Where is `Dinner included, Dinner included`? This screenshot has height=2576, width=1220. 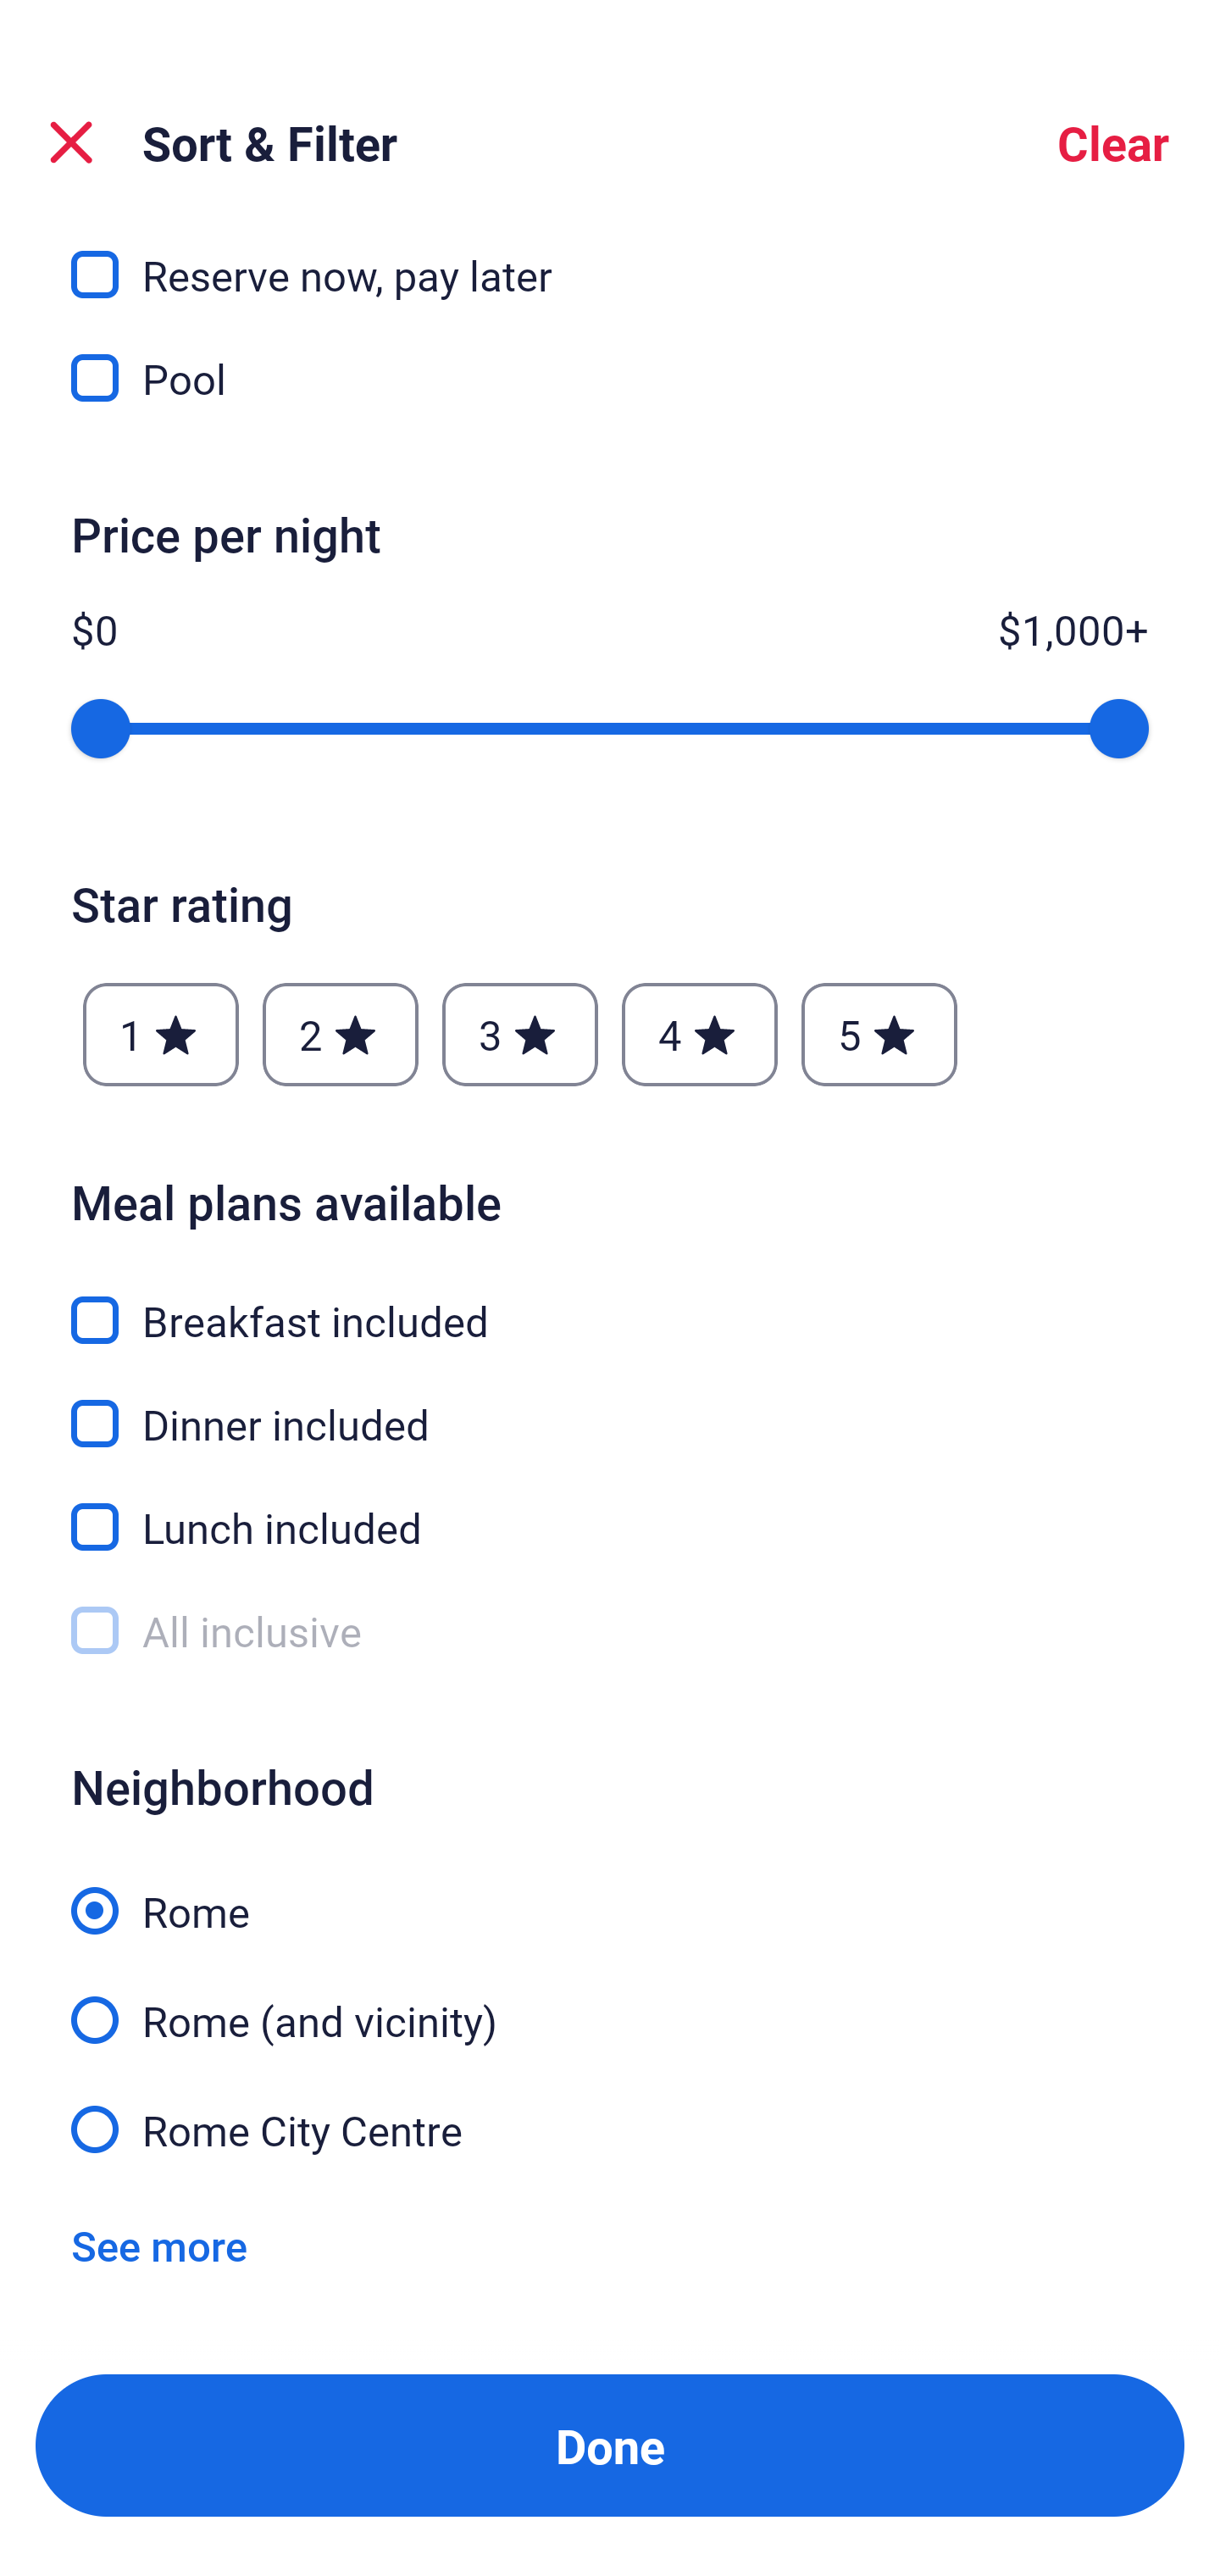
Dinner included, Dinner included is located at coordinates (610, 1403).